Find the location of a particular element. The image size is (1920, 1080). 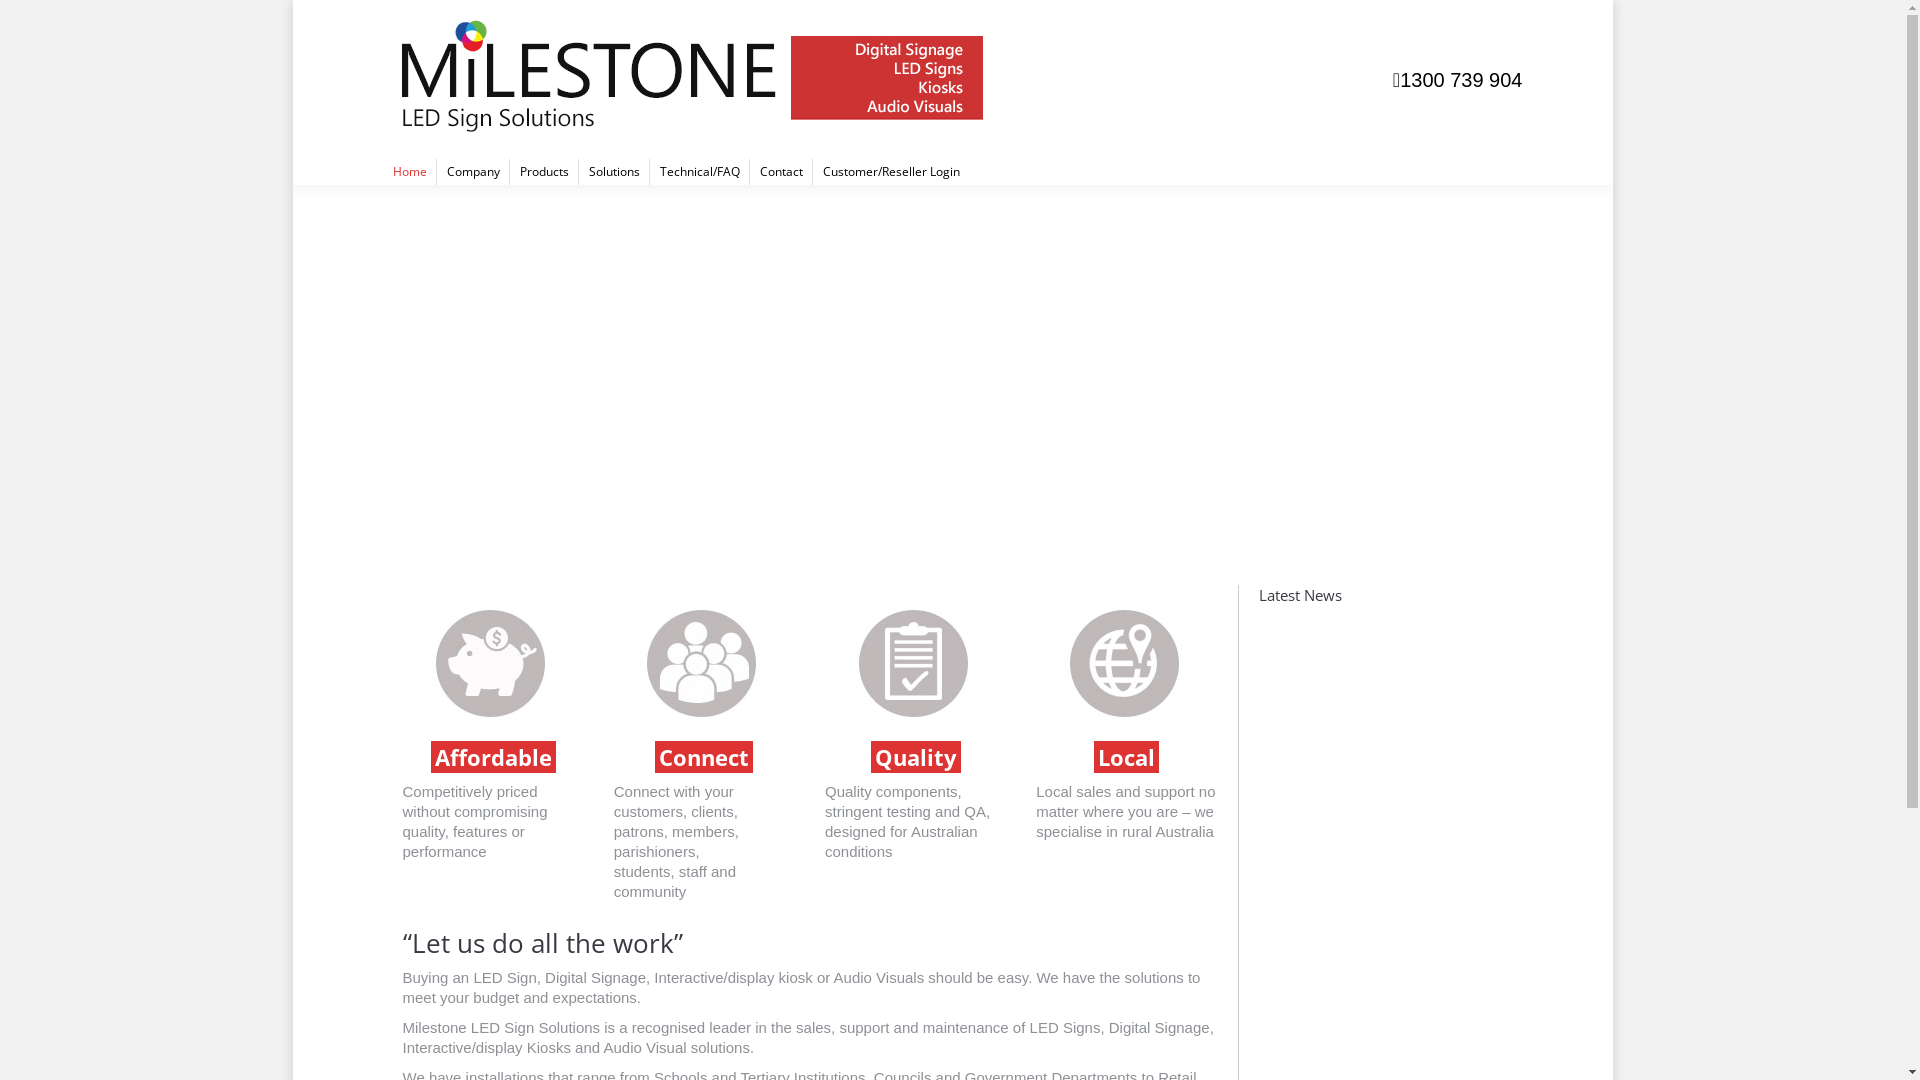

Solutions is located at coordinates (614, 172).